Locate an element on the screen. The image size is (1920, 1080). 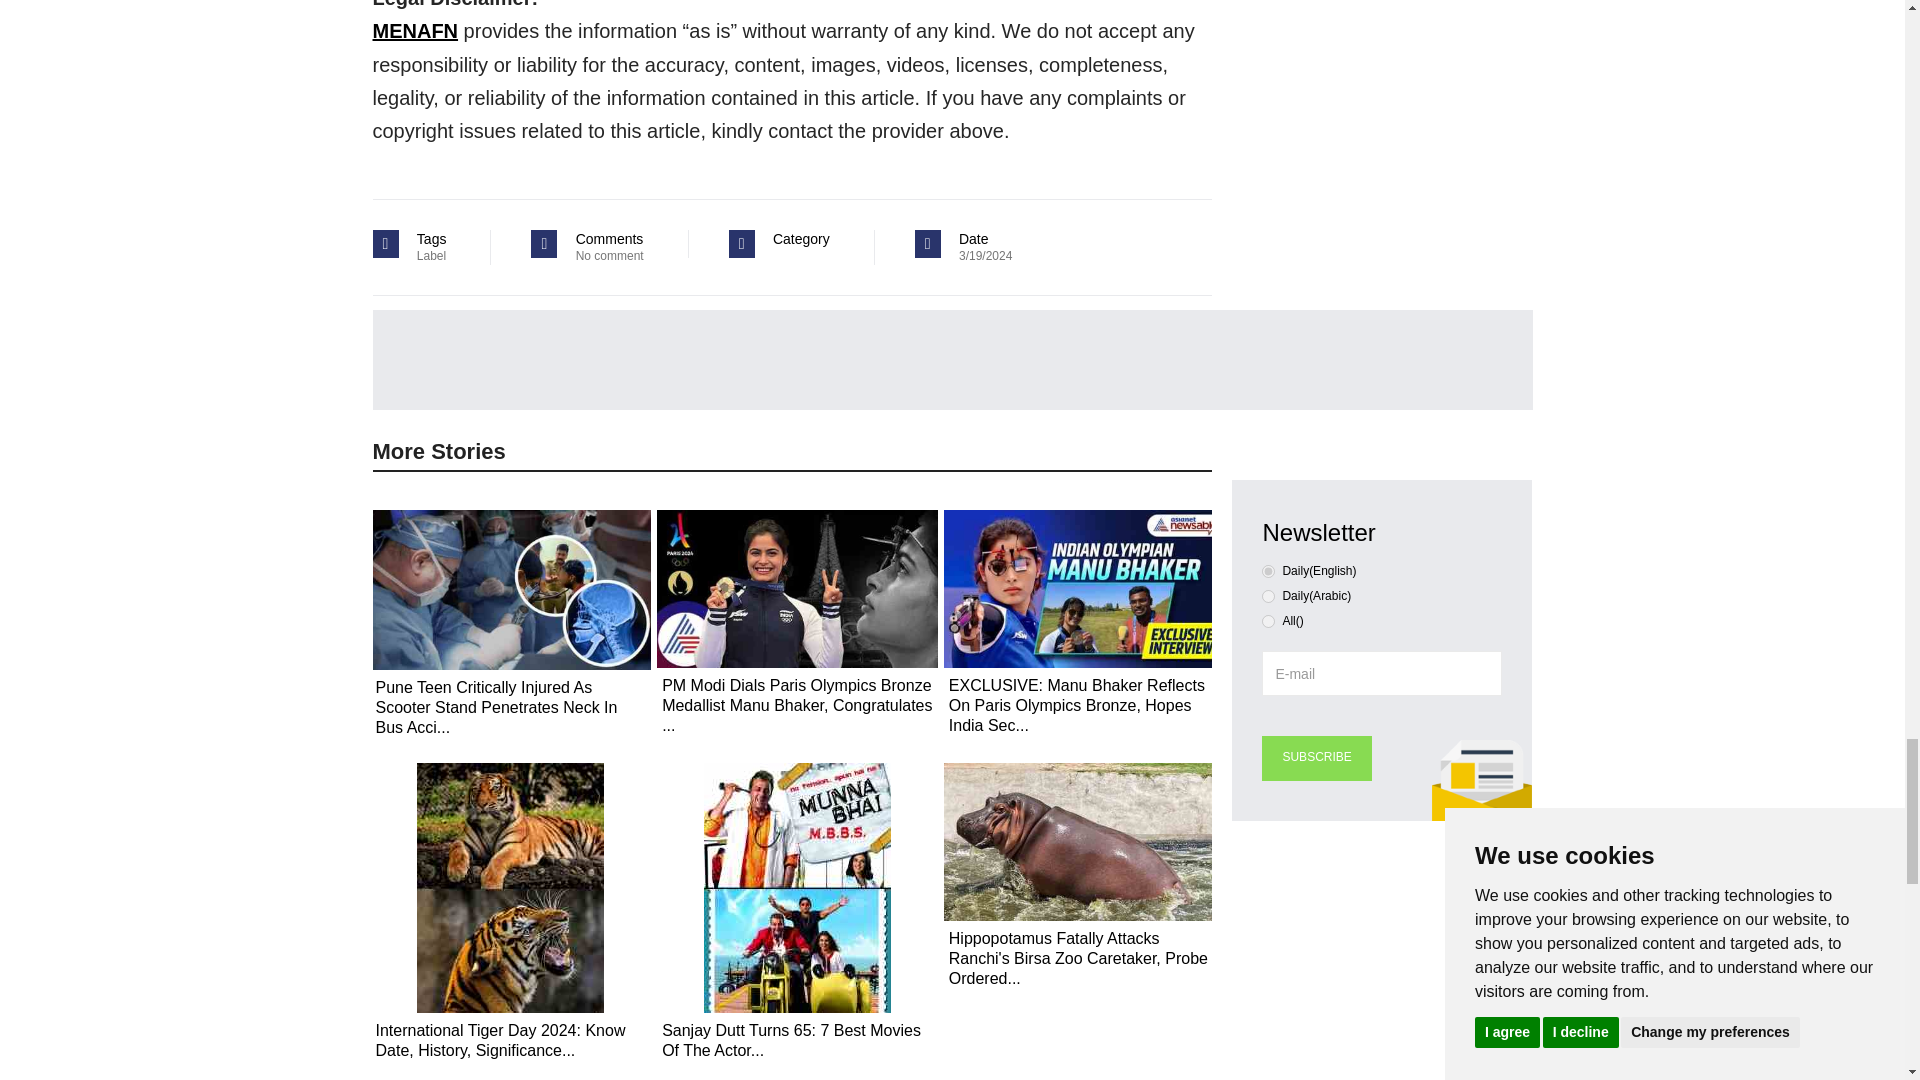
1 is located at coordinates (1268, 596).